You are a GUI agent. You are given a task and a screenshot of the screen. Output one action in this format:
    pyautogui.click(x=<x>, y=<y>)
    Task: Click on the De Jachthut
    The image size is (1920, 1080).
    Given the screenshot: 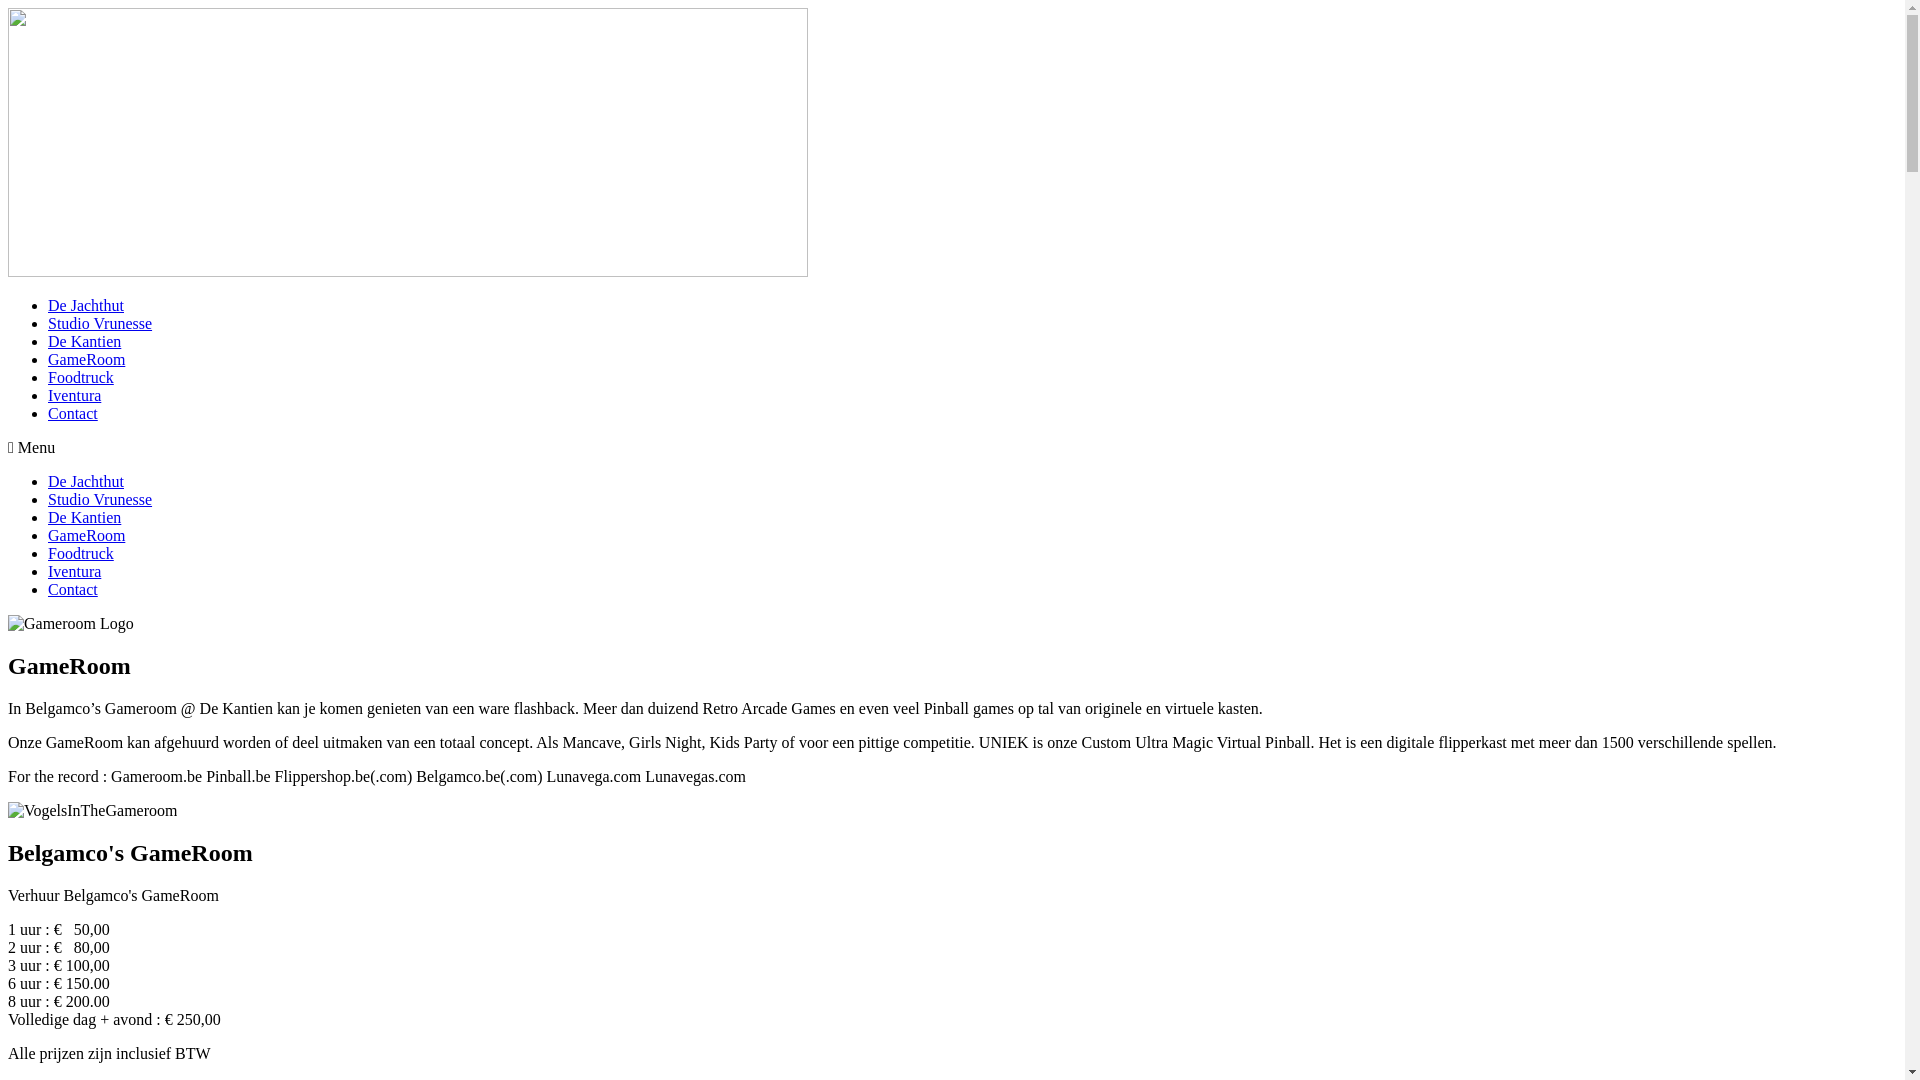 What is the action you would take?
    pyautogui.click(x=86, y=306)
    